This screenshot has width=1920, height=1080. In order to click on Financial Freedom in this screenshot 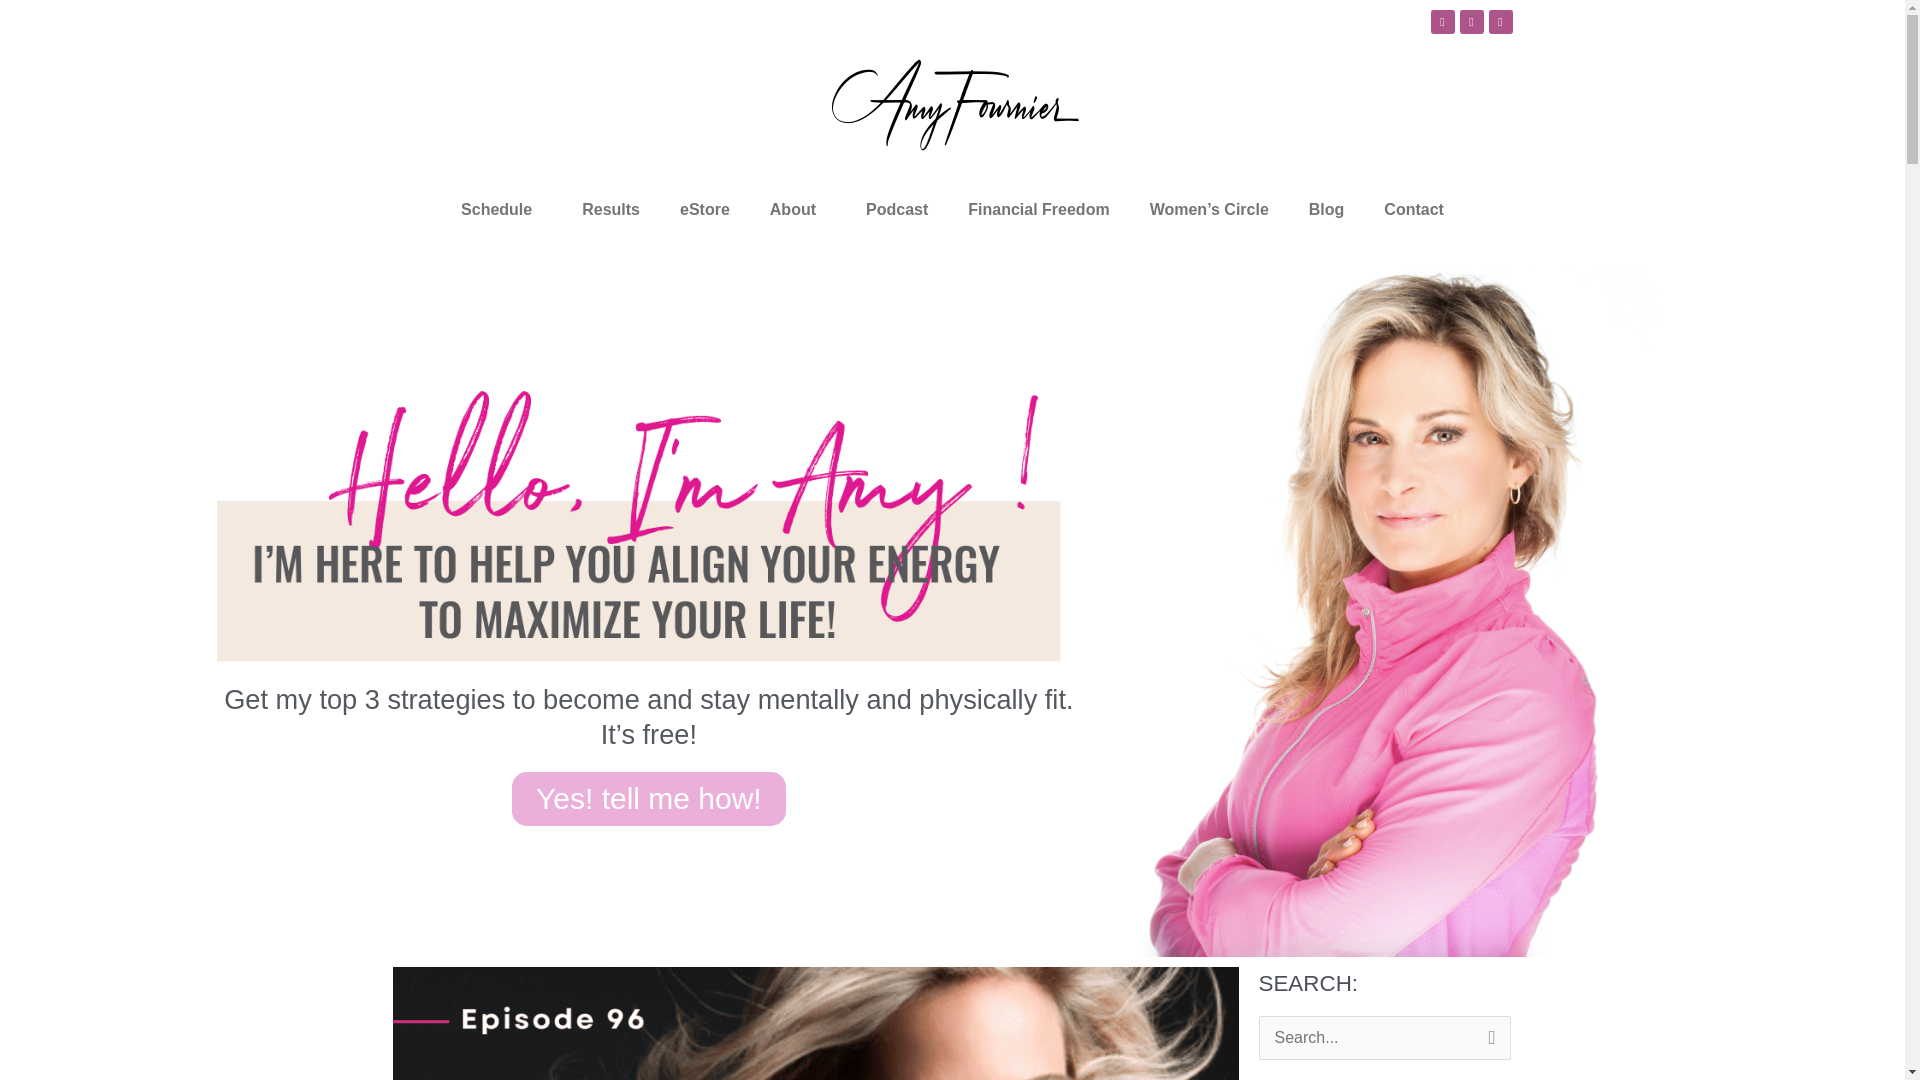, I will do `click(1038, 210)`.